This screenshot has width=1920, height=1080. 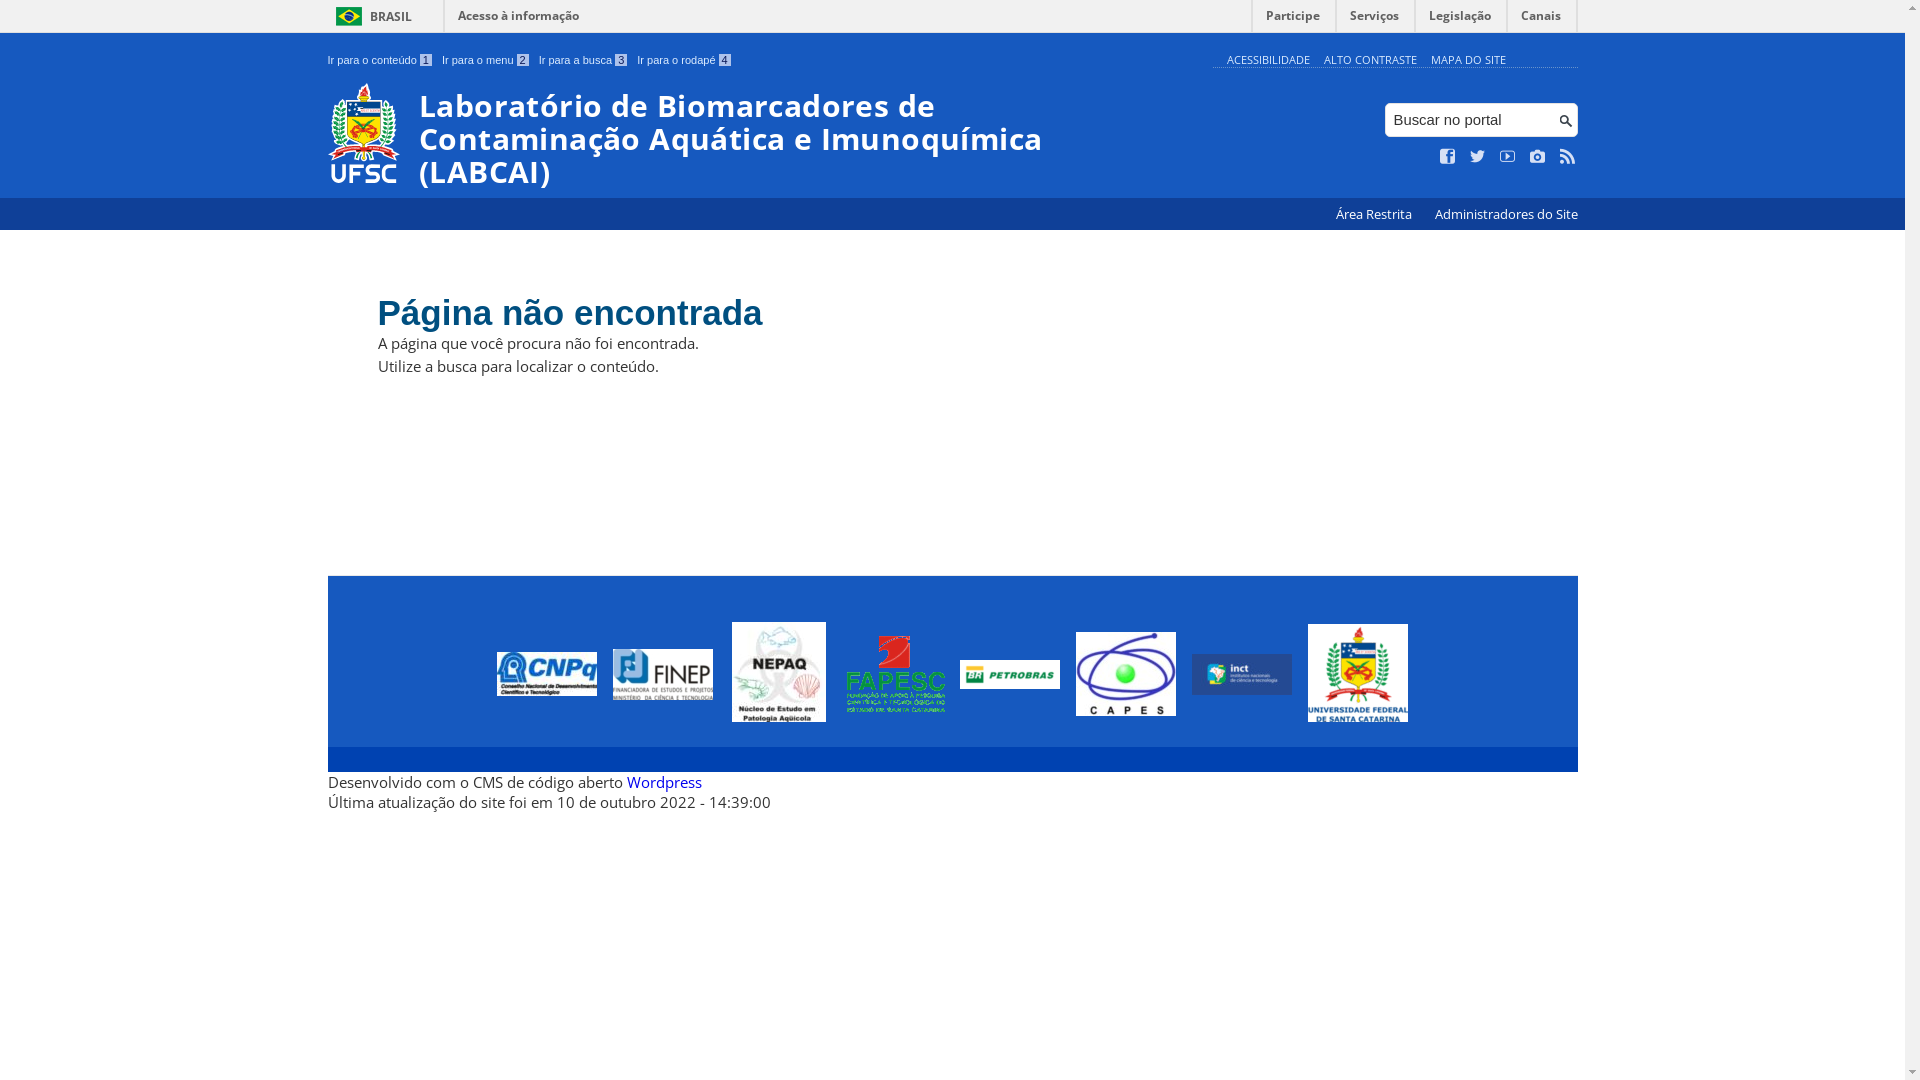 What do you see at coordinates (1370, 60) in the screenshot?
I see `ALTO CONTRASTE` at bounding box center [1370, 60].